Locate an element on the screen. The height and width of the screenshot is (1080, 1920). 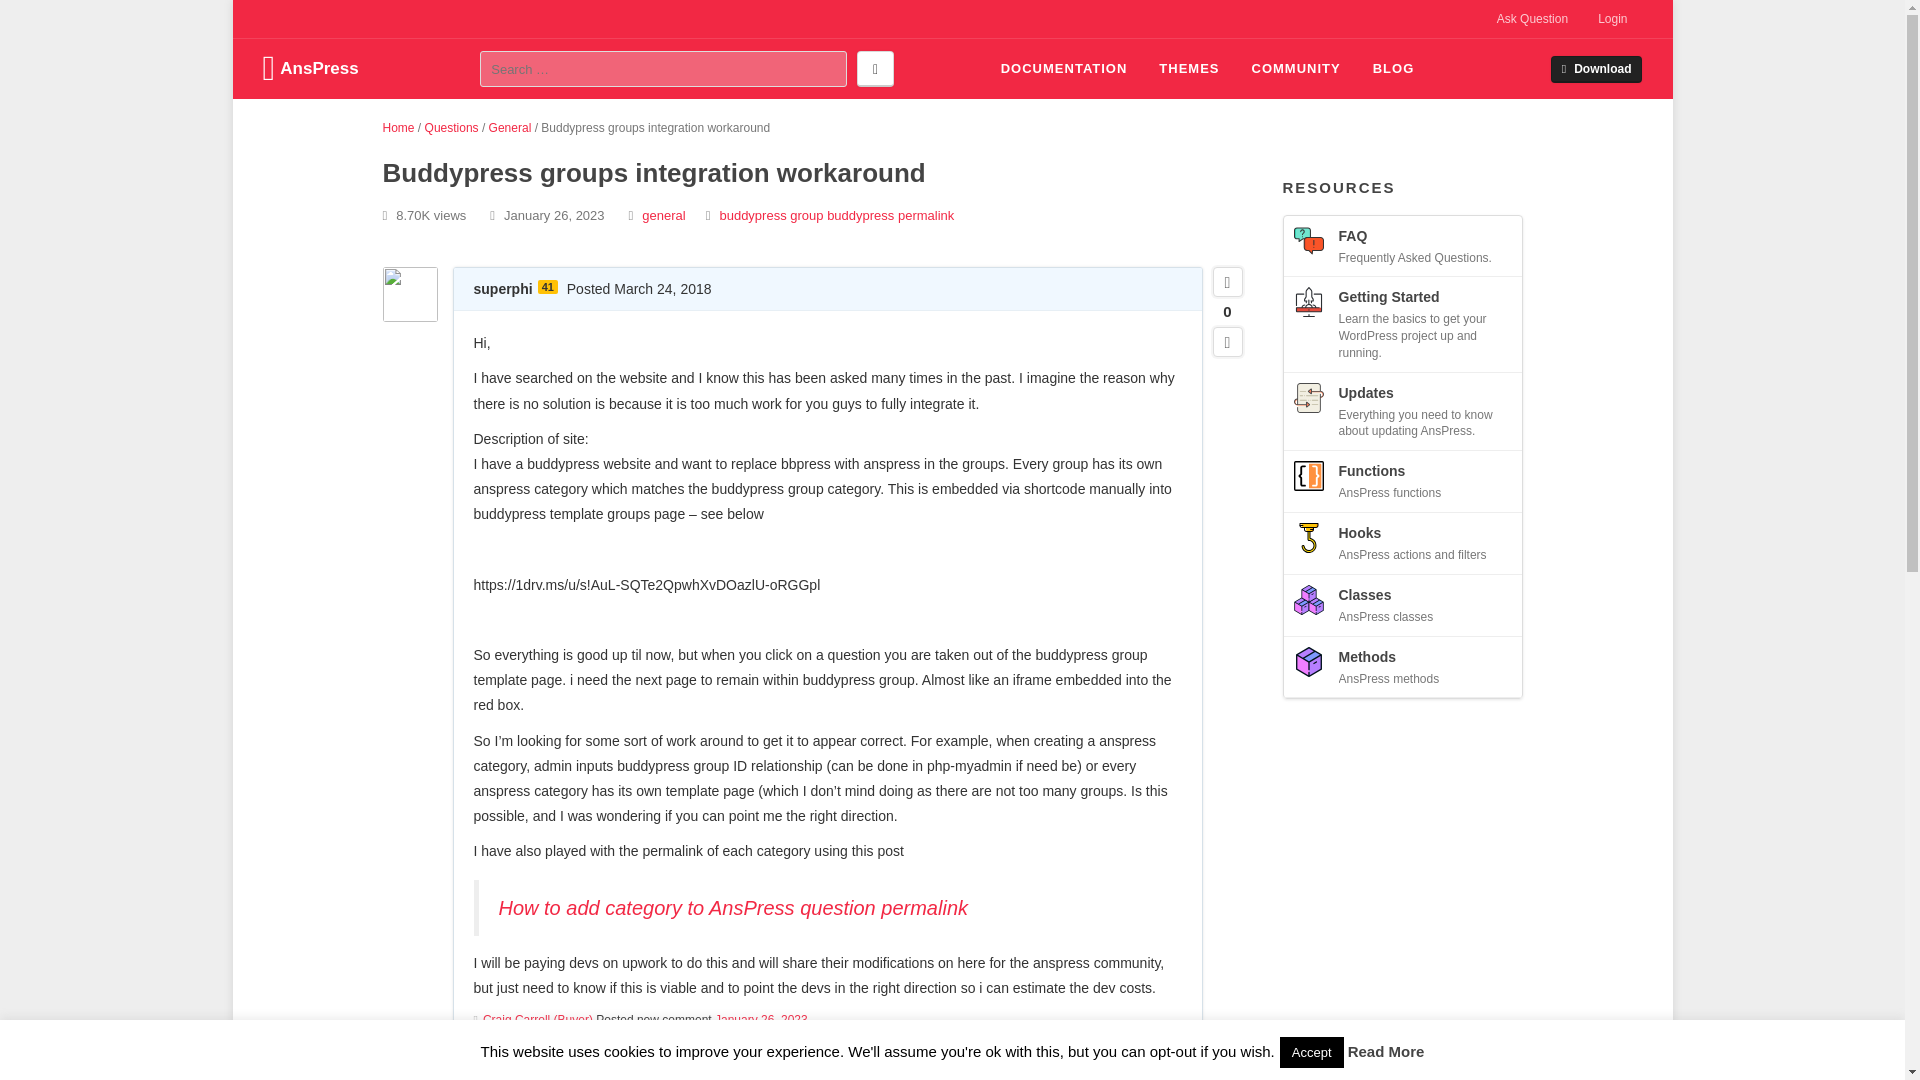
Questions is located at coordinates (451, 128).